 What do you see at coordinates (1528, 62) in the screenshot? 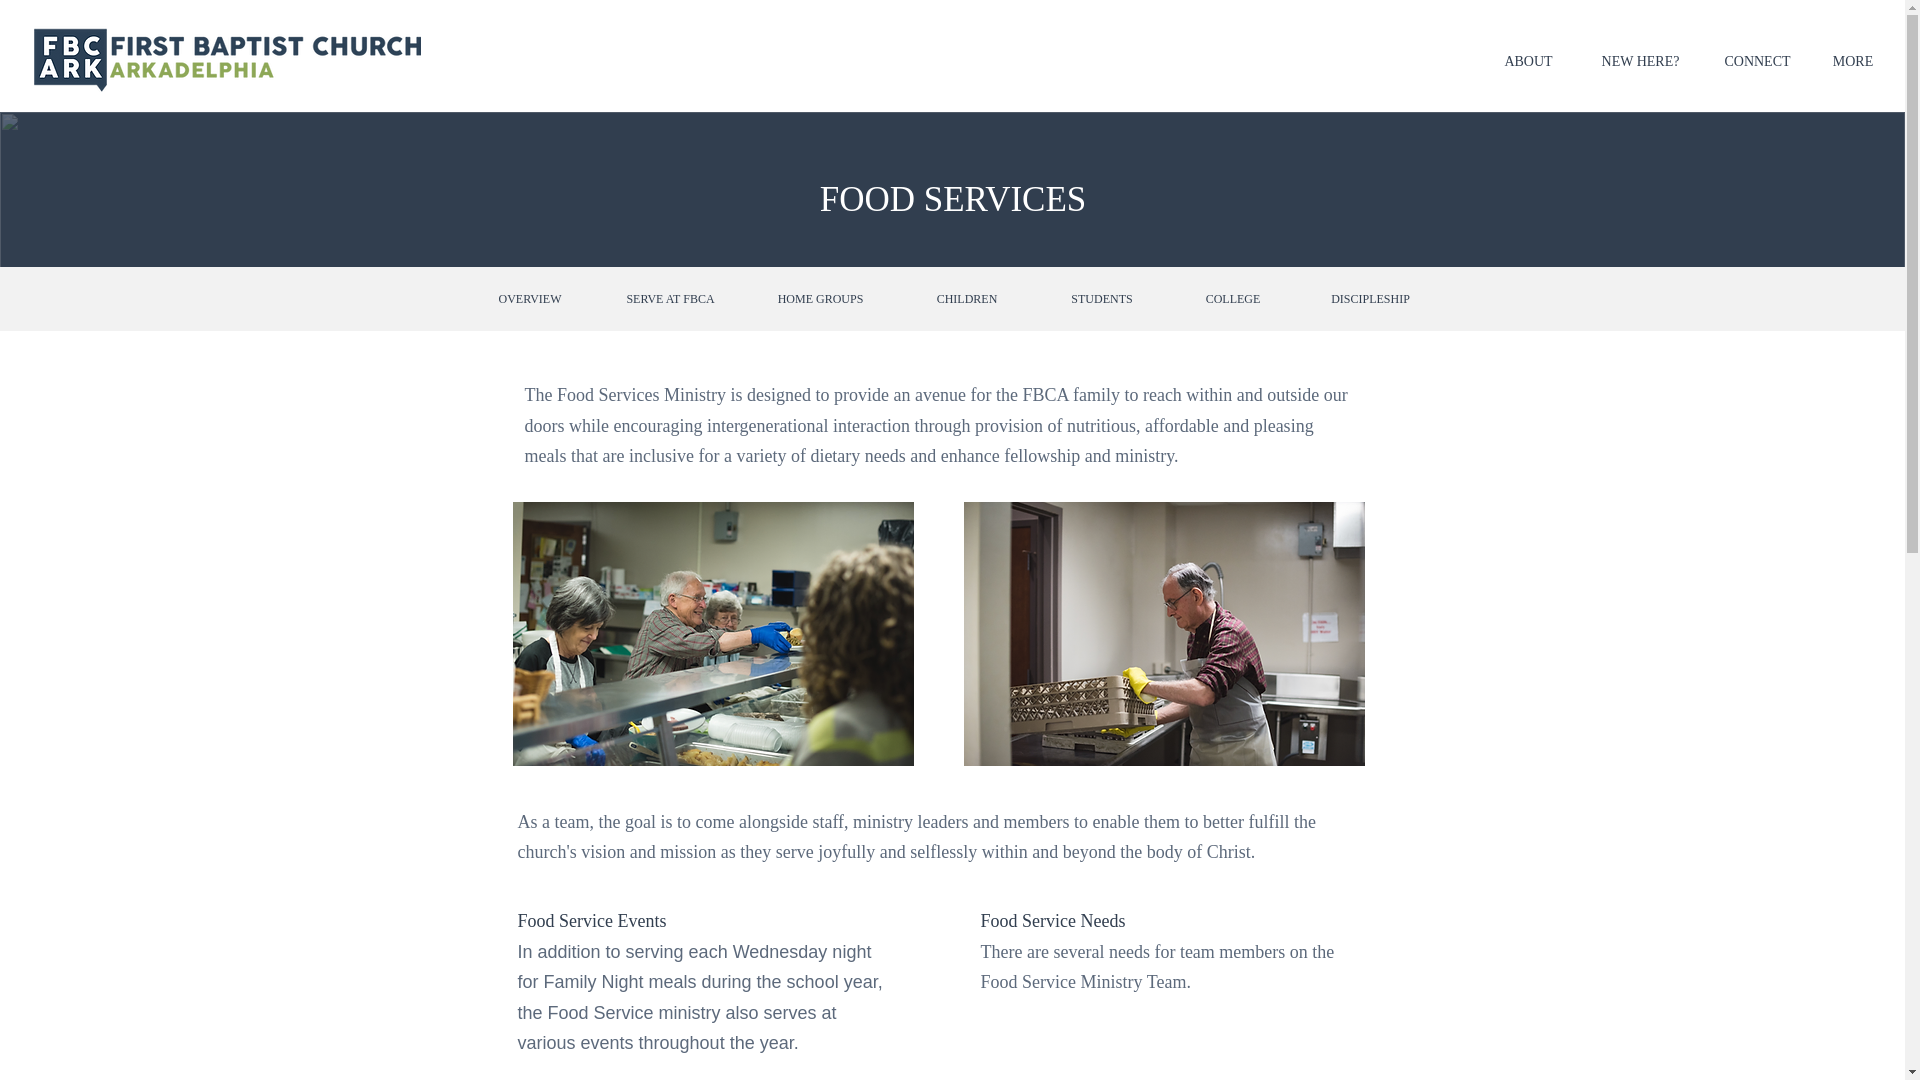
I see `ABOUT` at bounding box center [1528, 62].